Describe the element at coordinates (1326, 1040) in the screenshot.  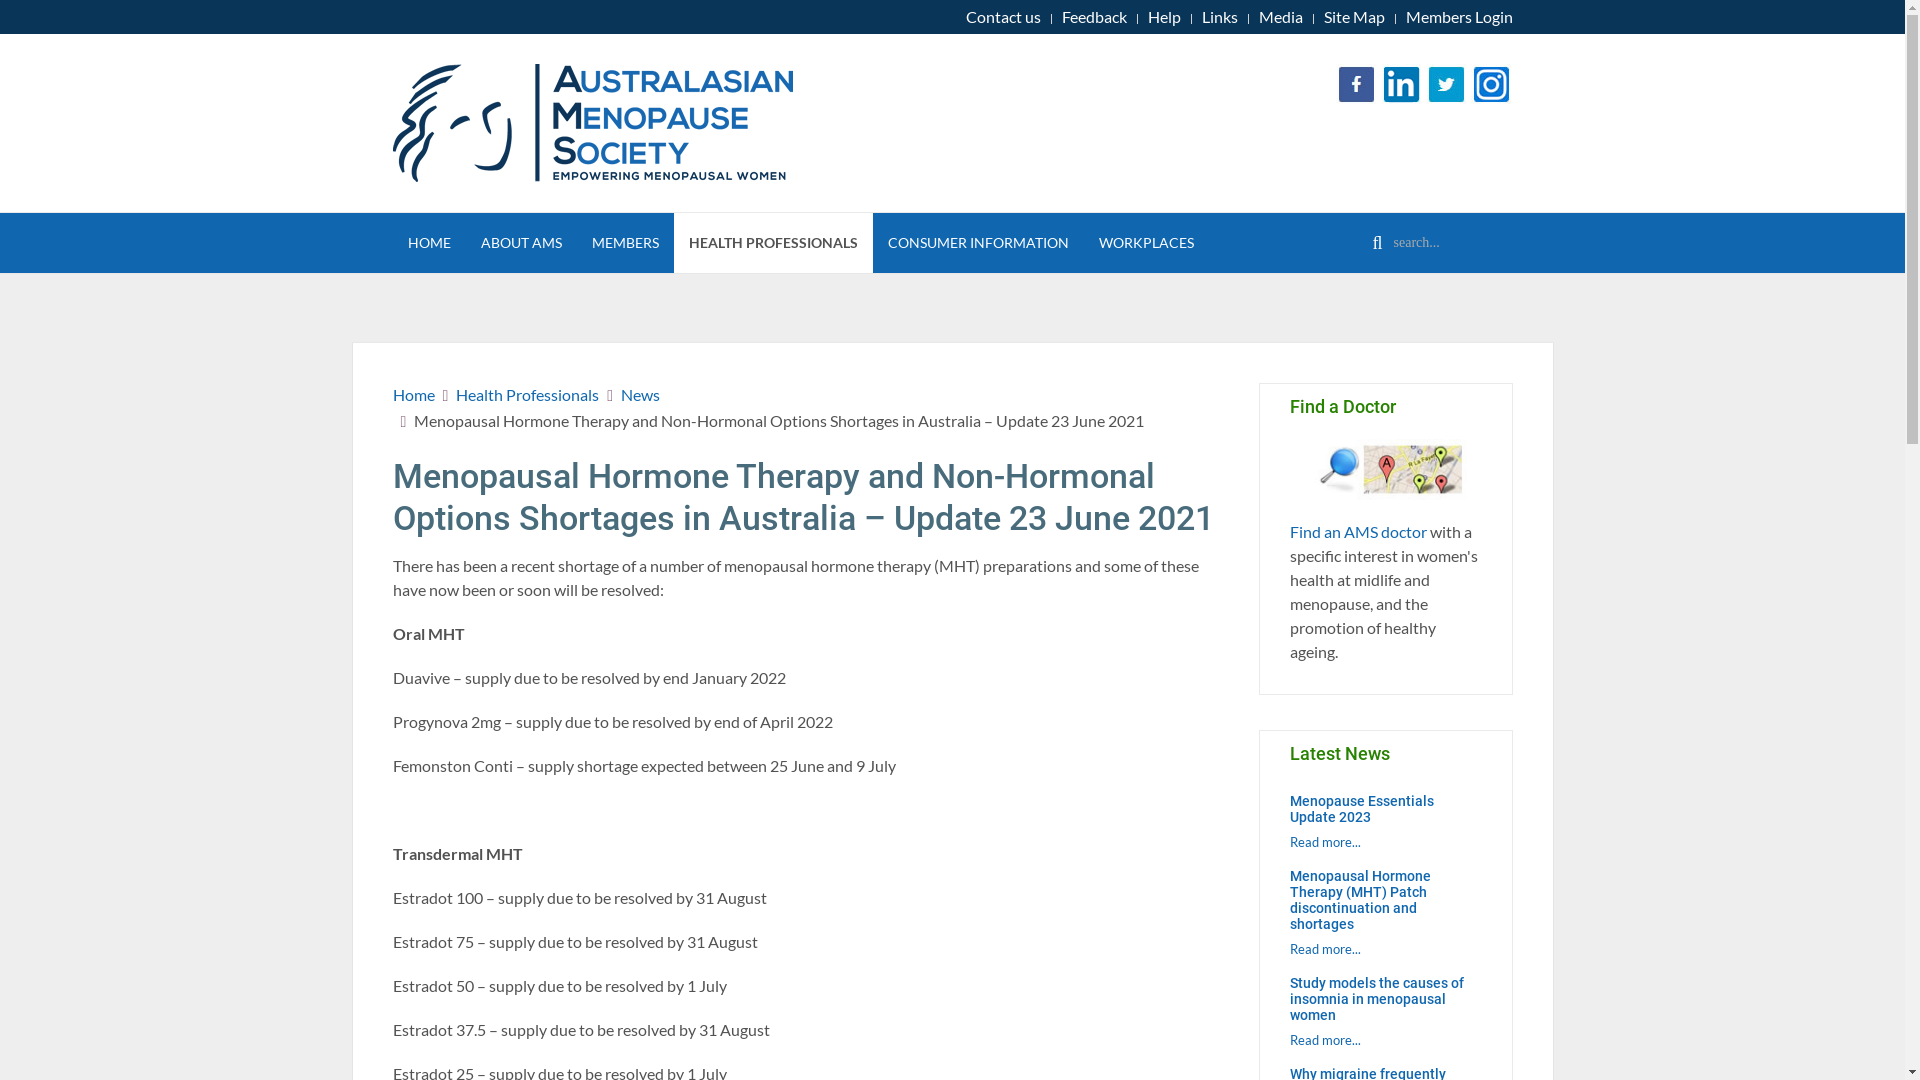
I see `Read more...` at that location.